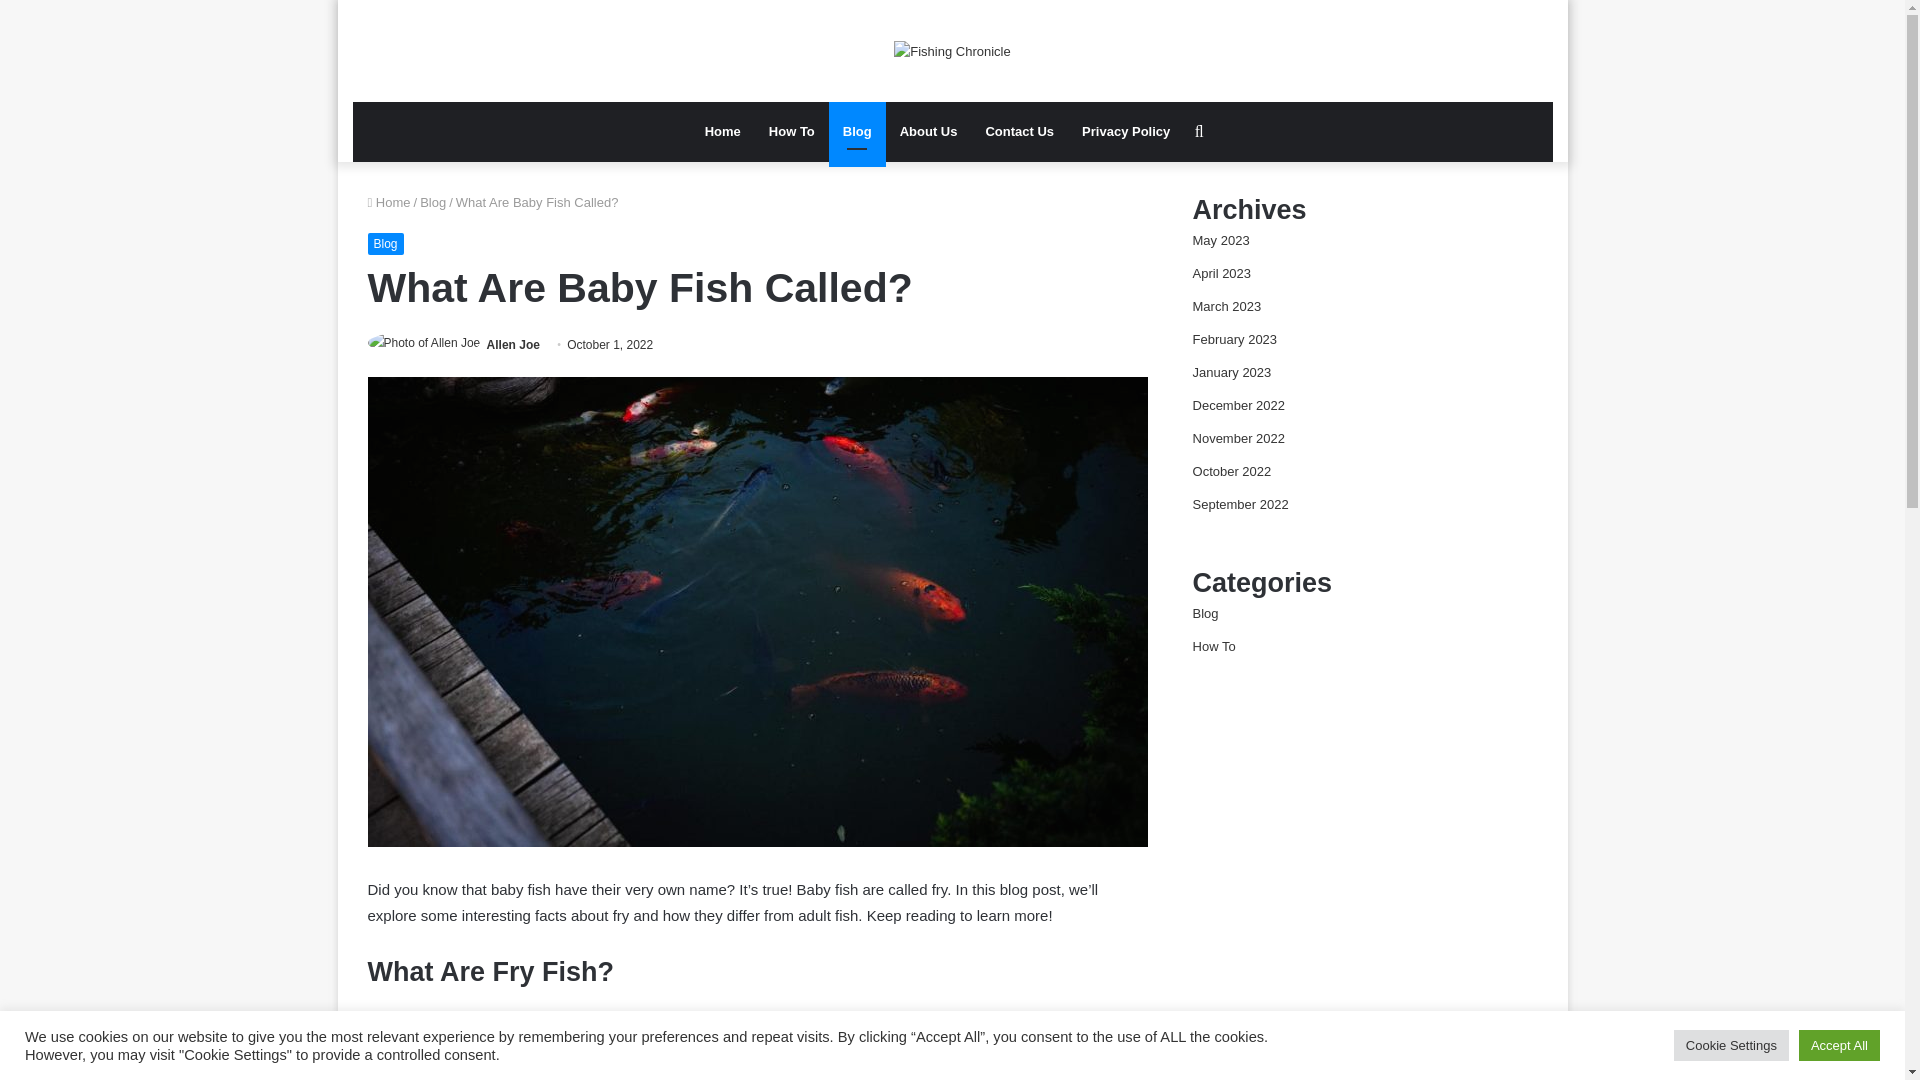 The width and height of the screenshot is (1920, 1080). What do you see at coordinates (513, 345) in the screenshot?
I see `Allen Joe` at bounding box center [513, 345].